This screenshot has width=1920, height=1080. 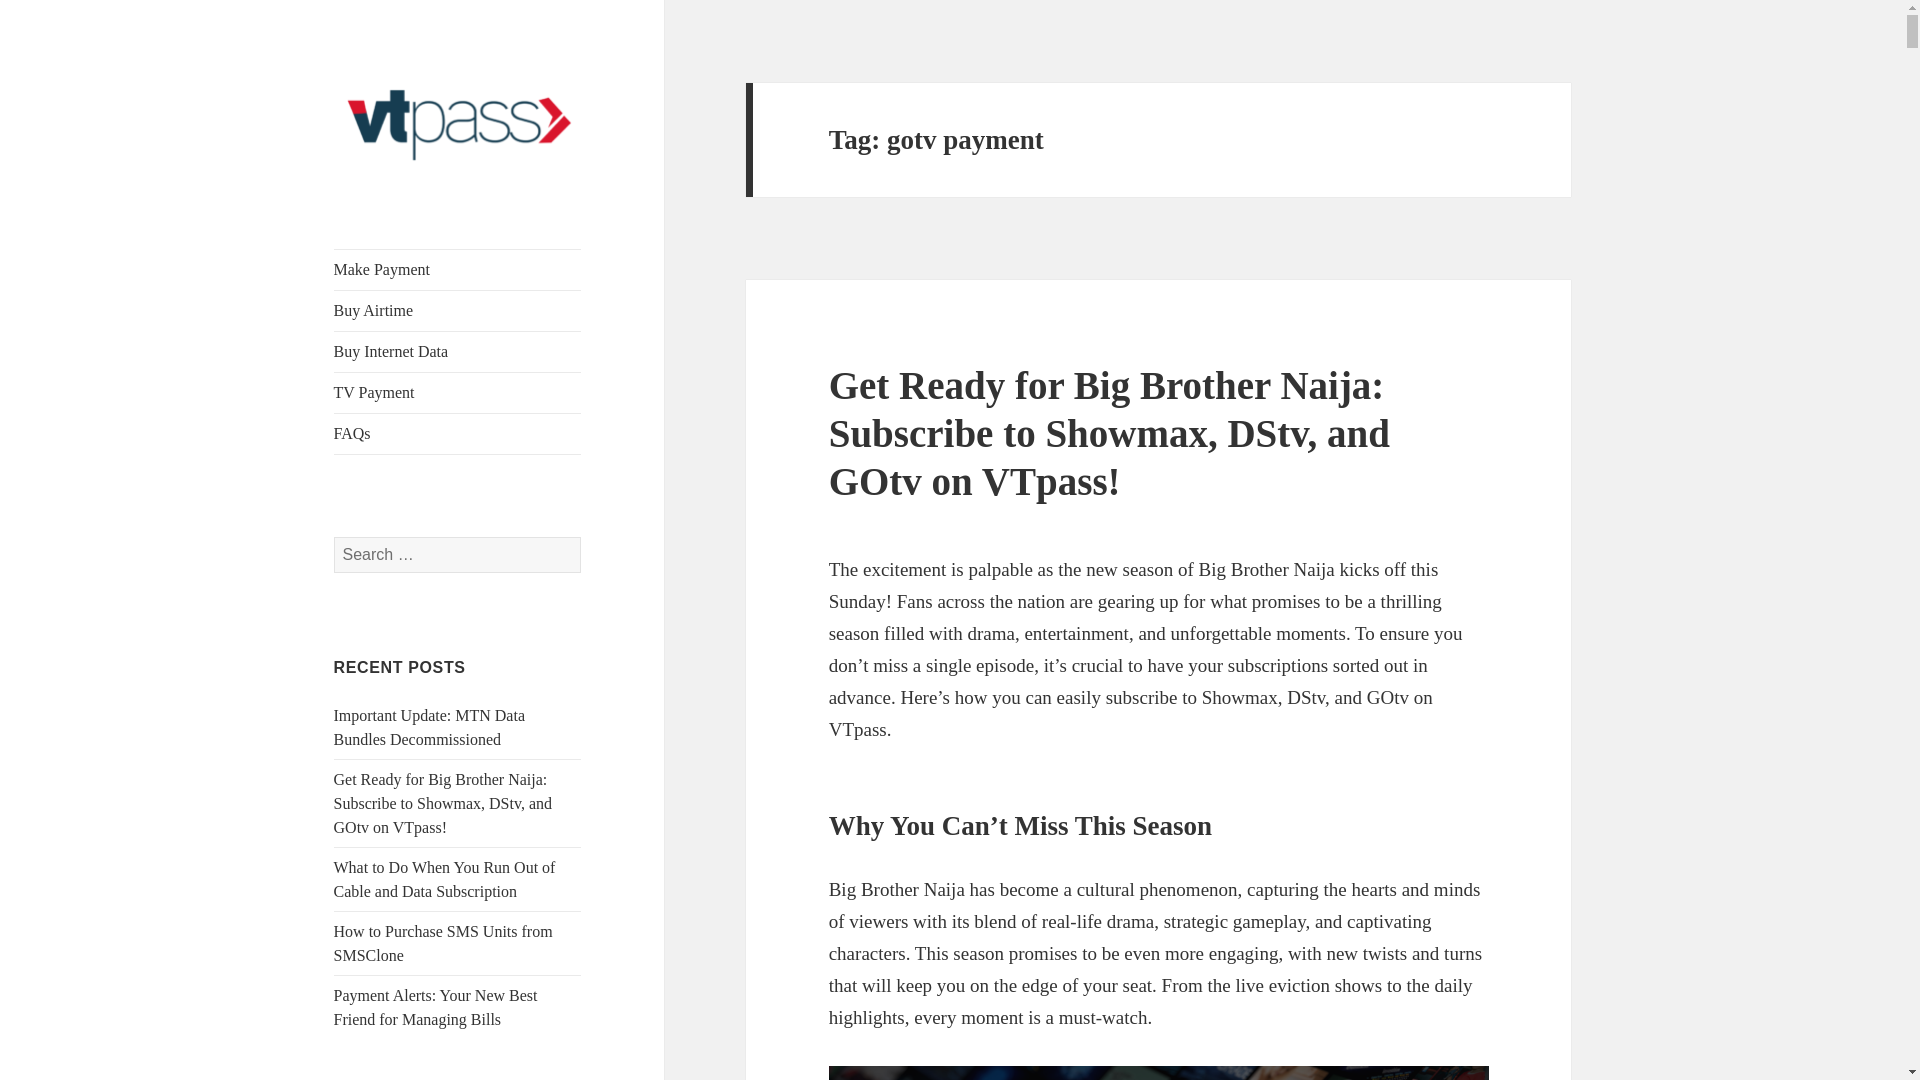 What do you see at coordinates (458, 351) in the screenshot?
I see `Buy Internet Data` at bounding box center [458, 351].